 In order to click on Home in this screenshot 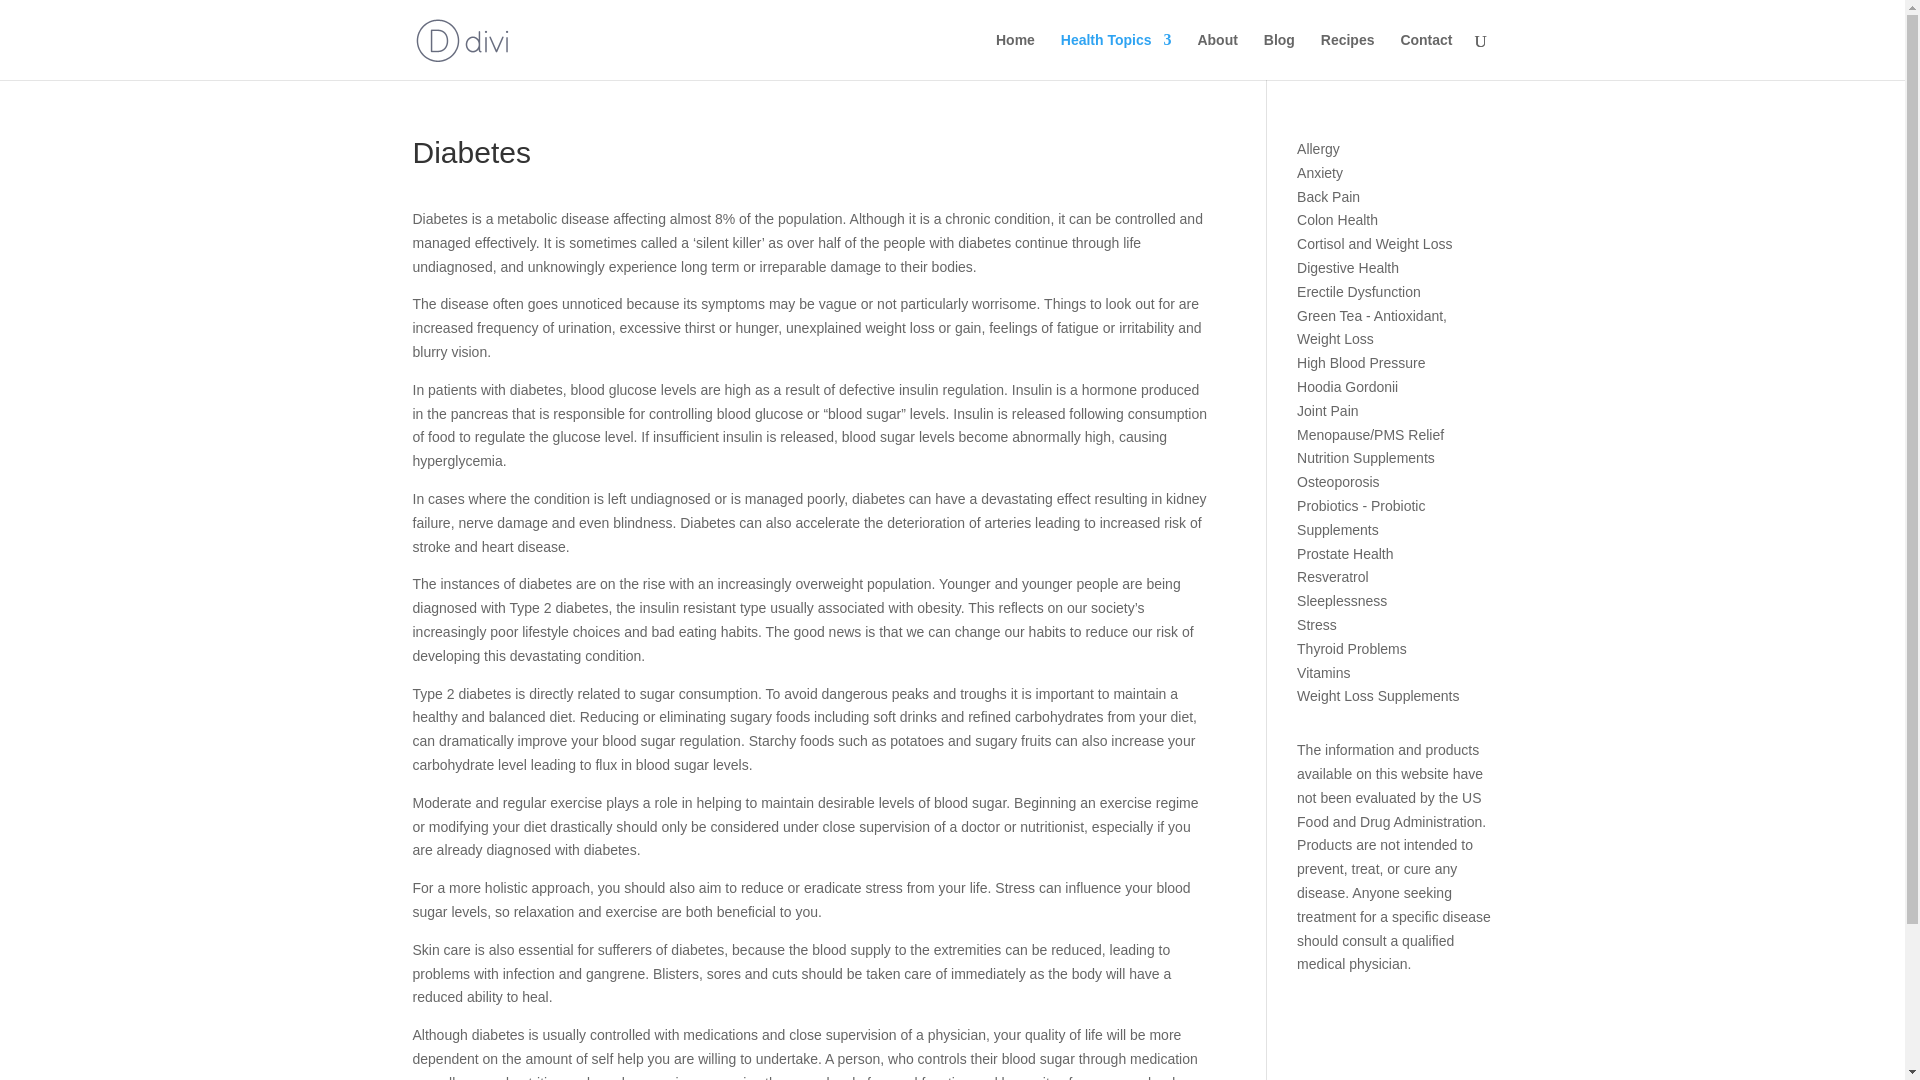, I will do `click(1015, 56)`.